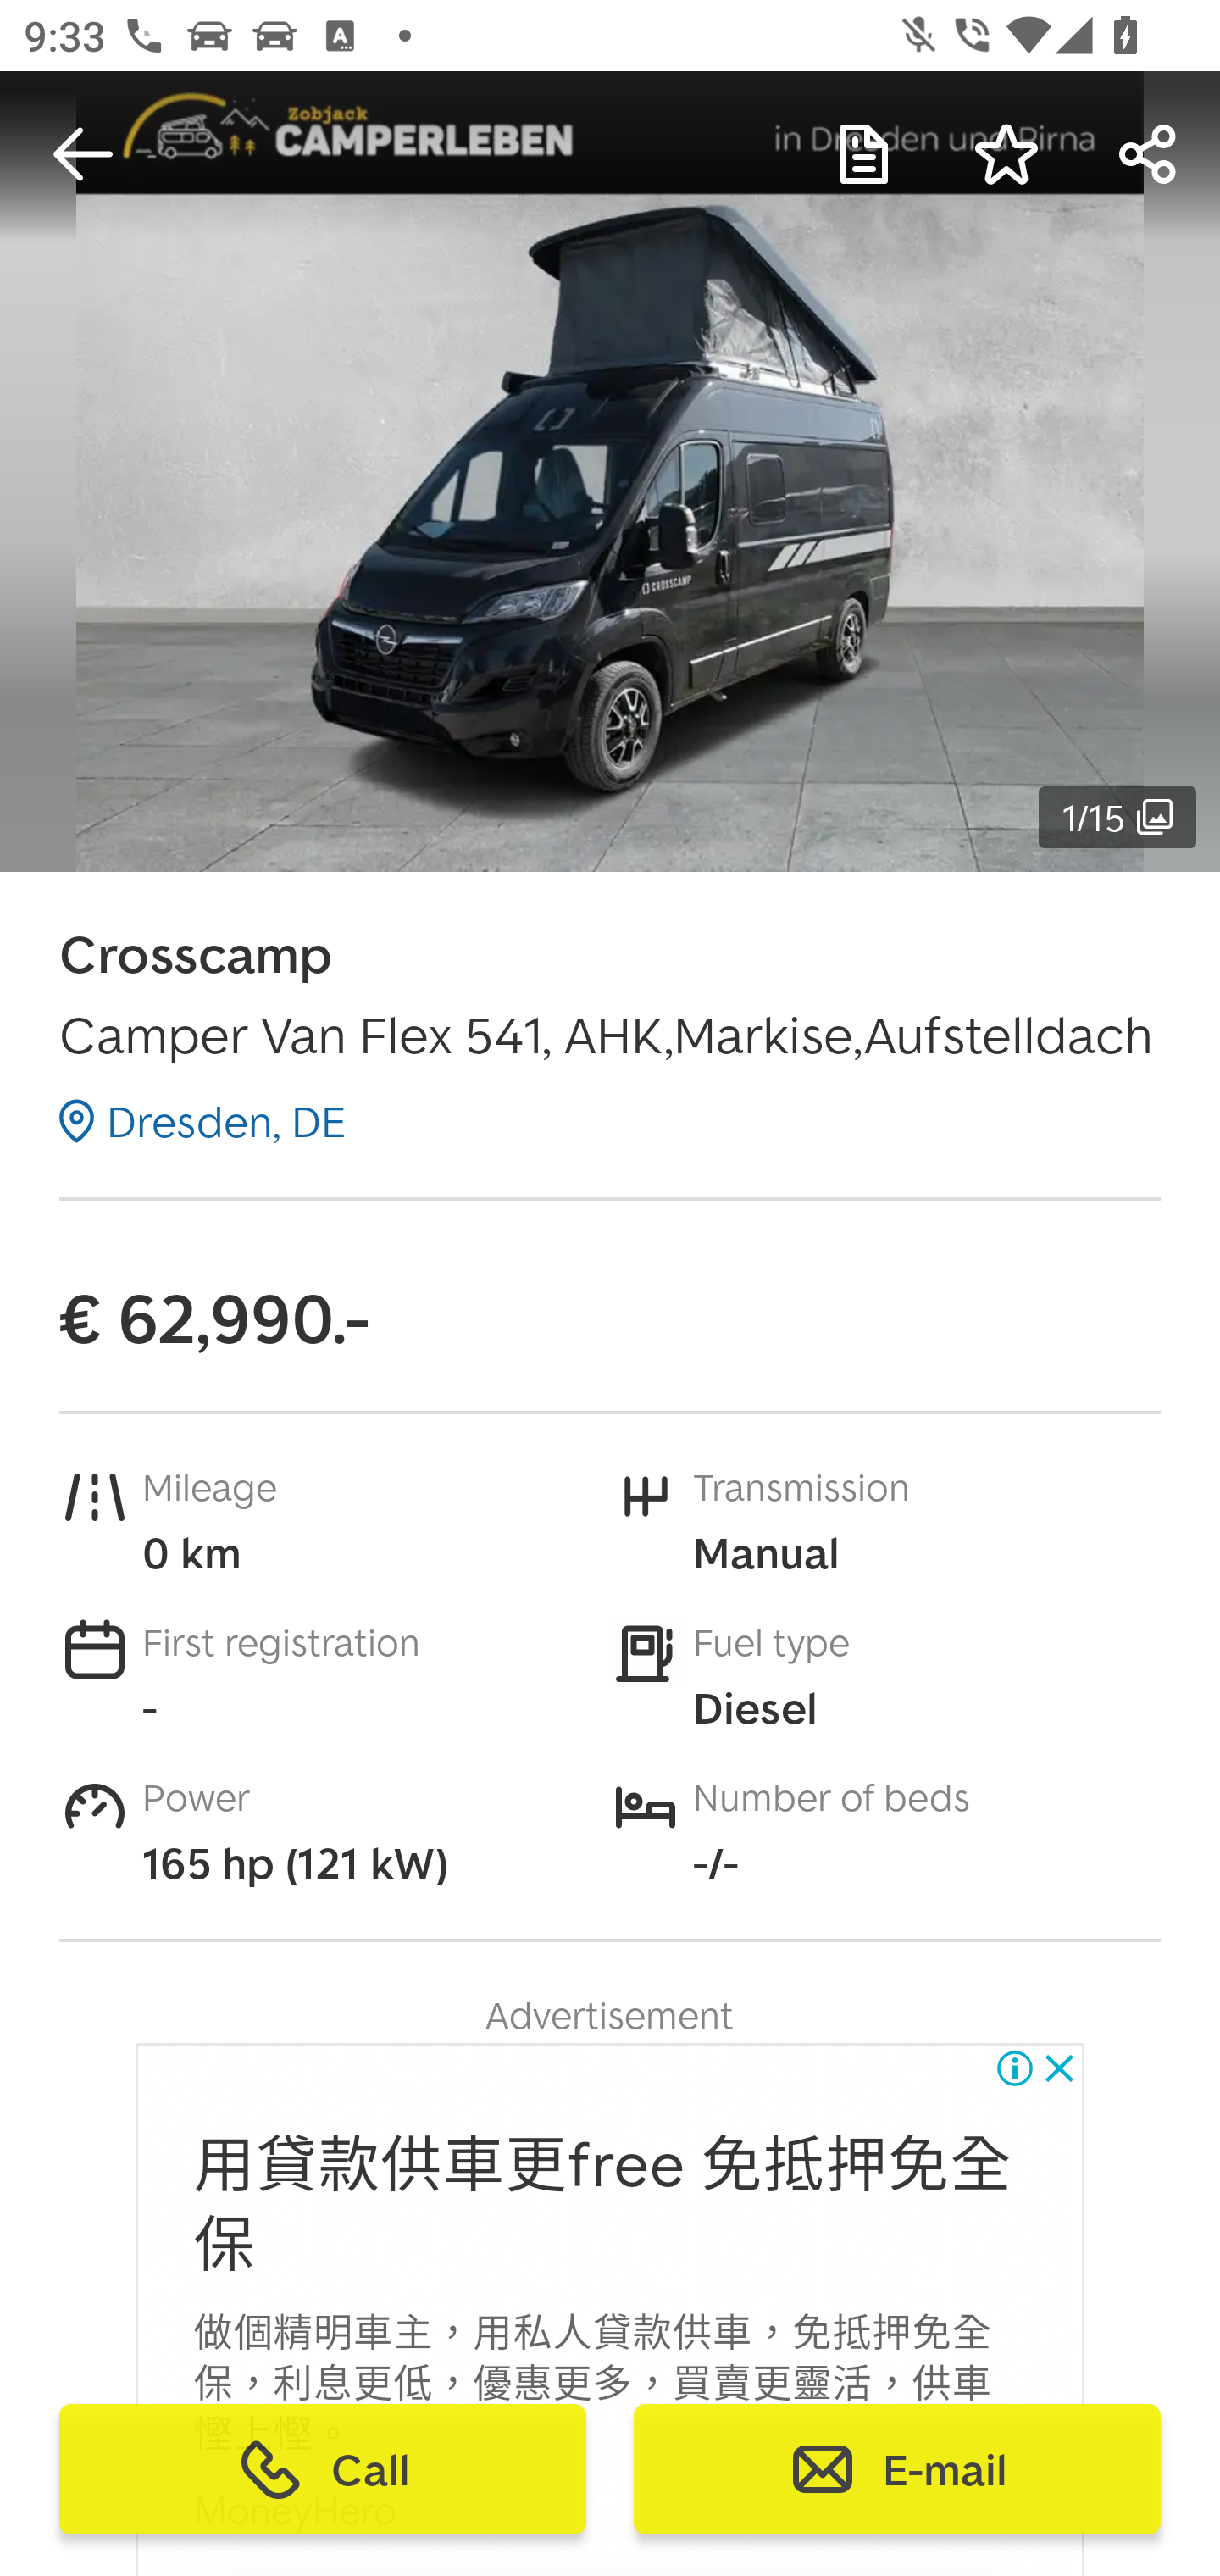 The width and height of the screenshot is (1220, 2576). Describe the element at coordinates (83, 154) in the screenshot. I see `Navigate up` at that location.